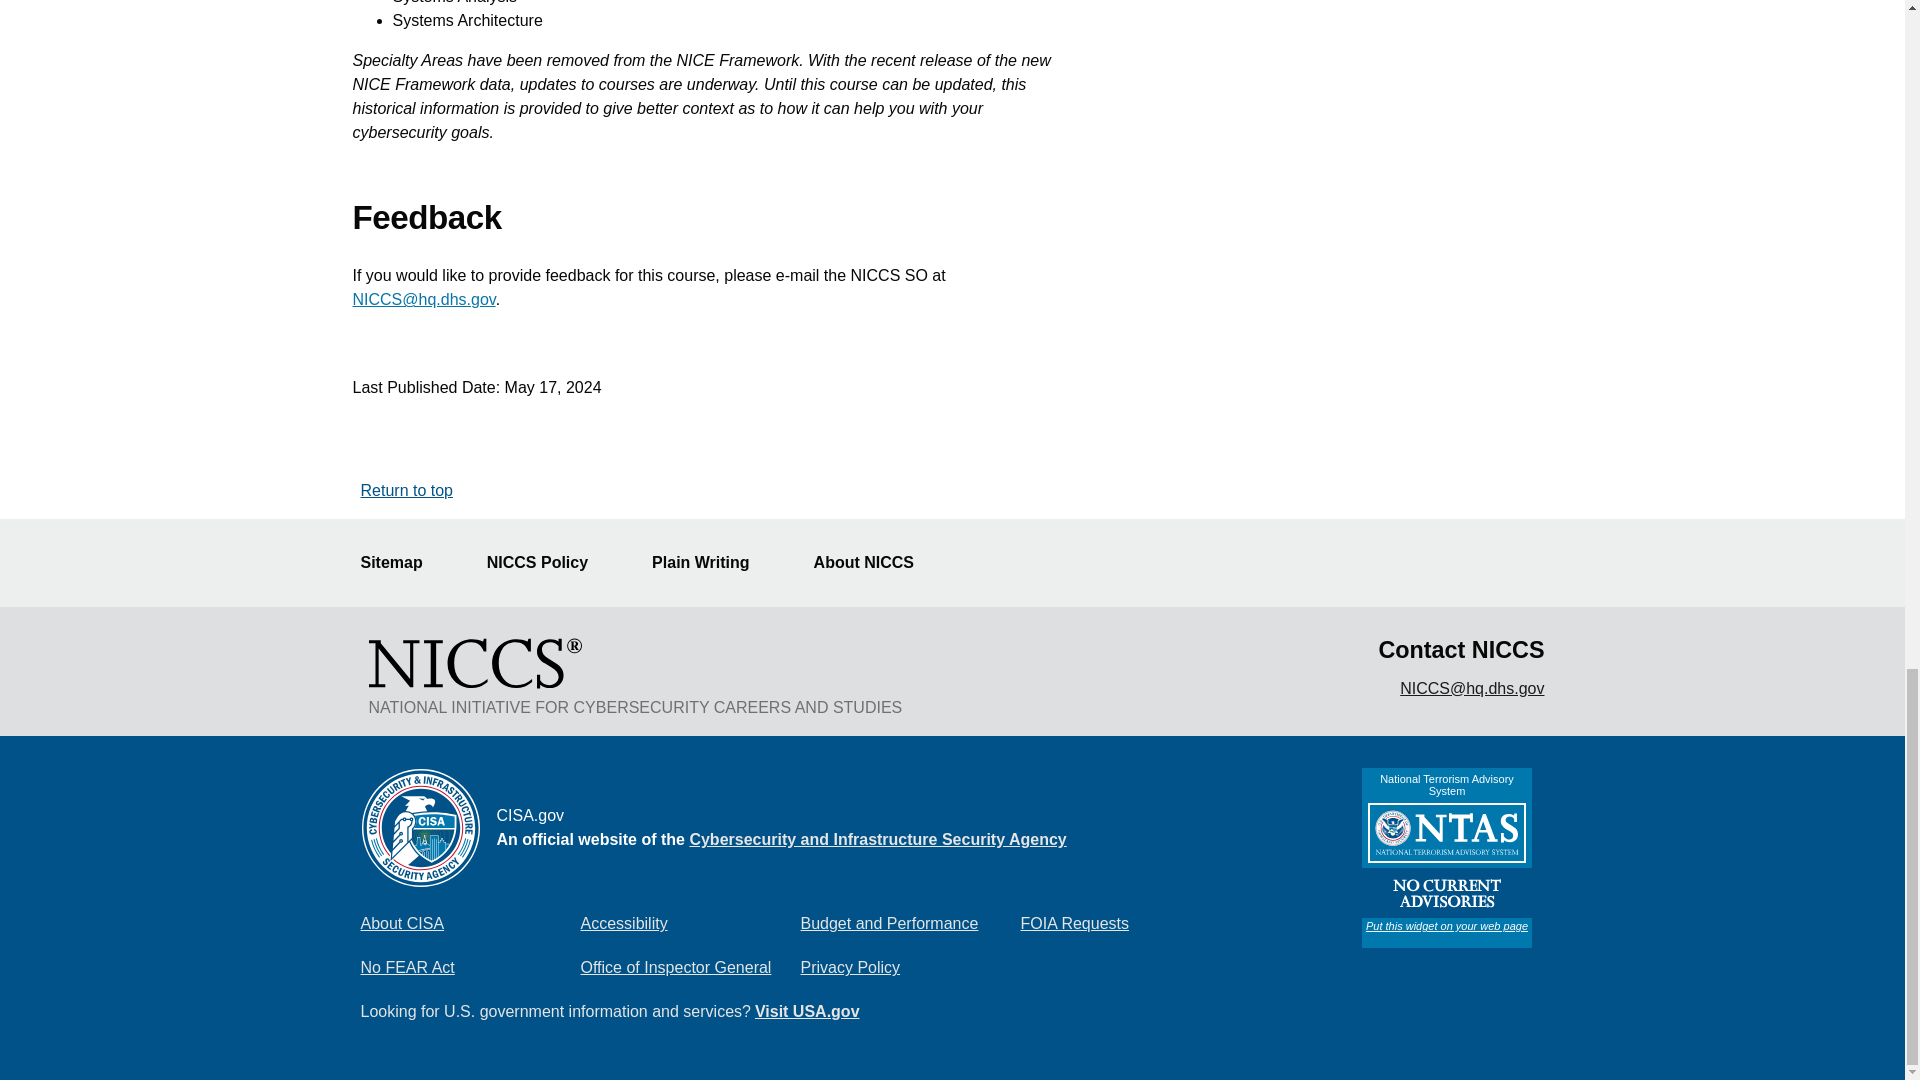 The width and height of the screenshot is (1920, 1080). What do you see at coordinates (876, 563) in the screenshot?
I see `About NICCS` at bounding box center [876, 563].